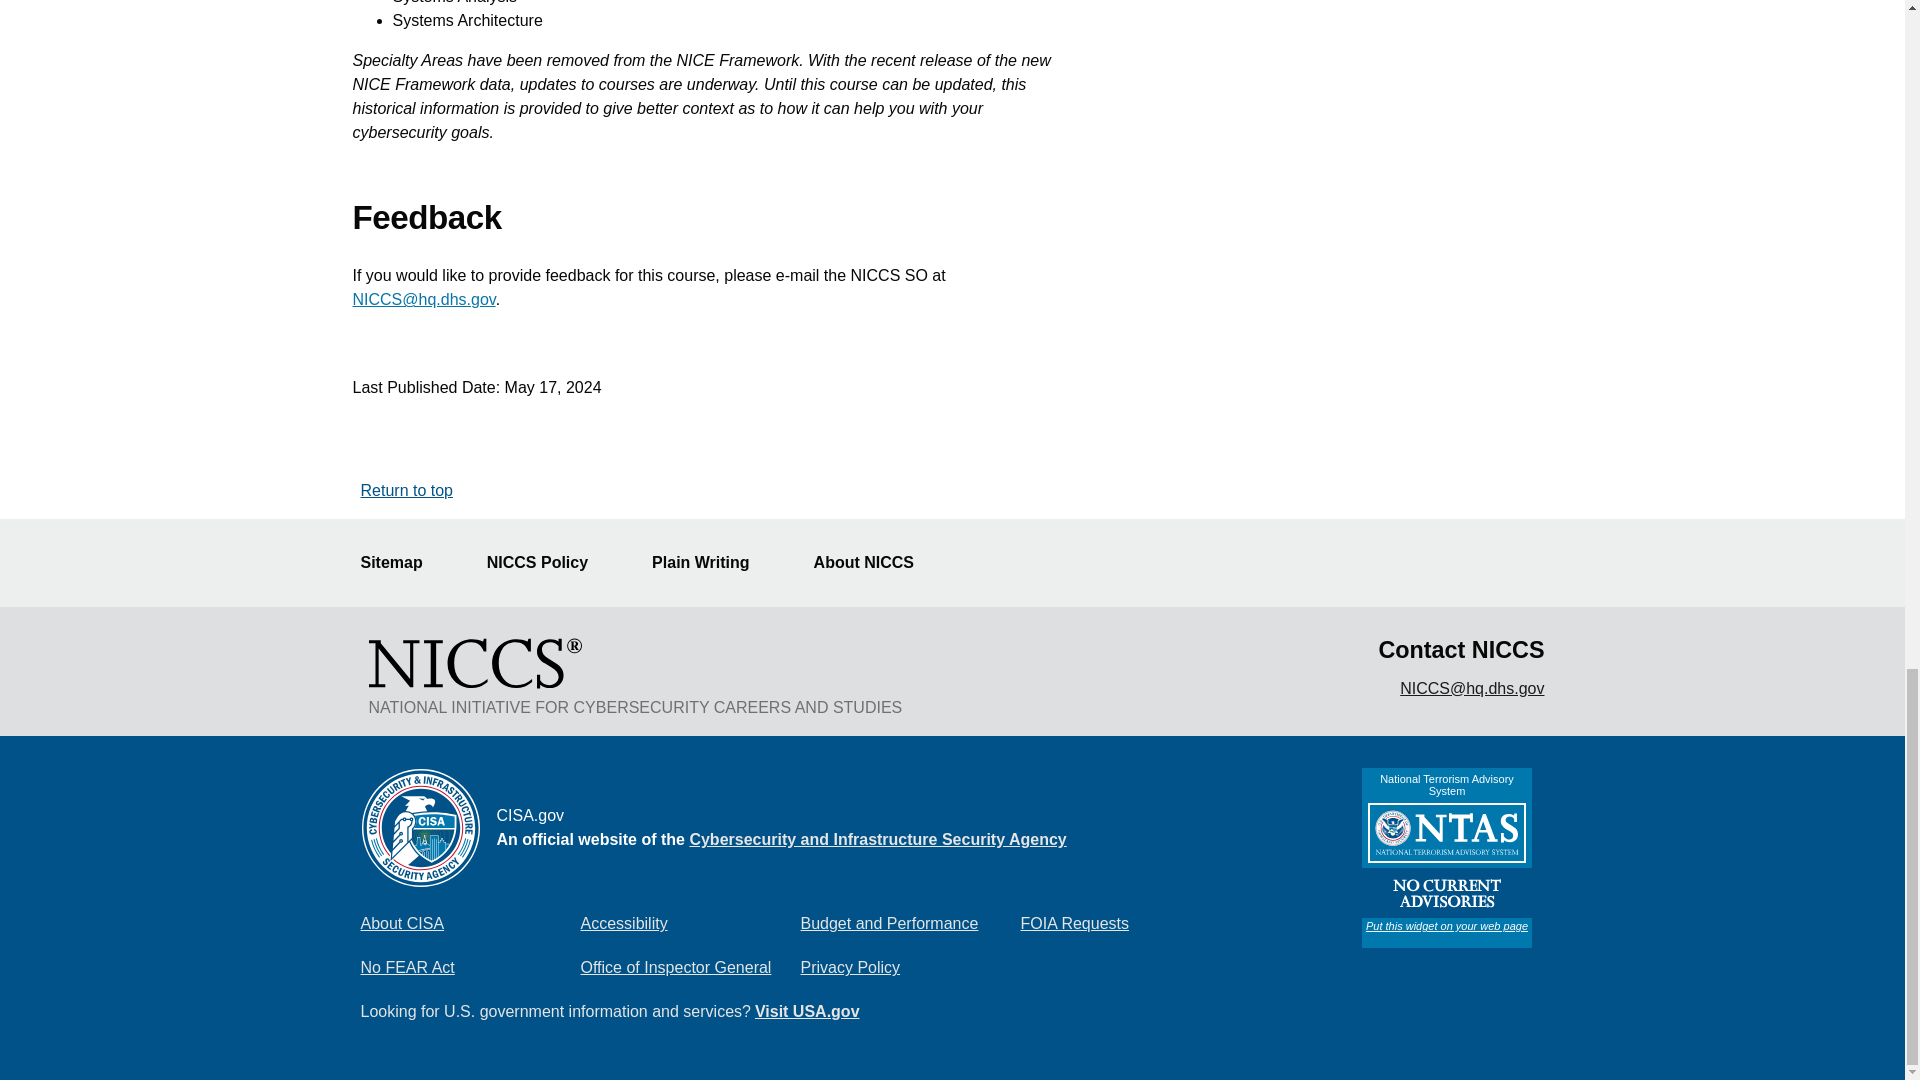 The width and height of the screenshot is (1920, 1080). What do you see at coordinates (876, 563) in the screenshot?
I see `About NICCS` at bounding box center [876, 563].